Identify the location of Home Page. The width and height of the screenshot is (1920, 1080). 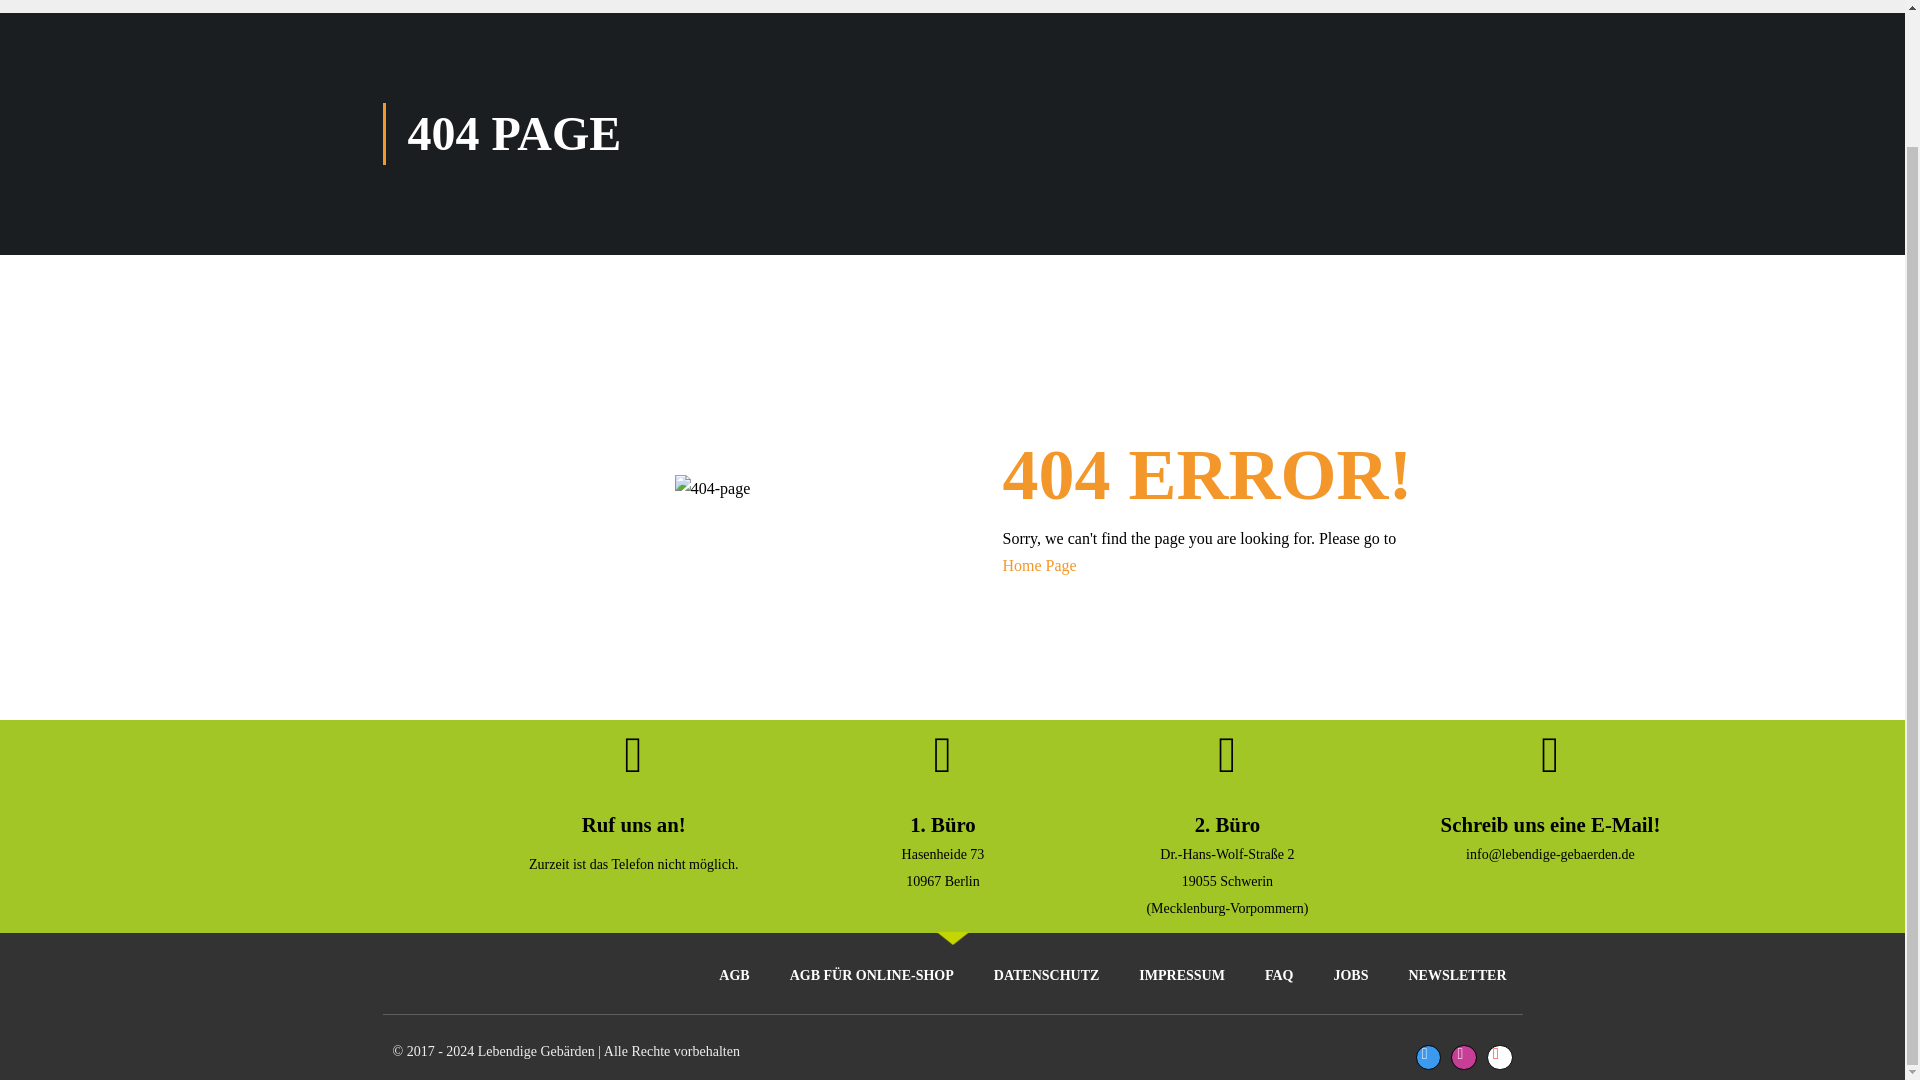
(1038, 565).